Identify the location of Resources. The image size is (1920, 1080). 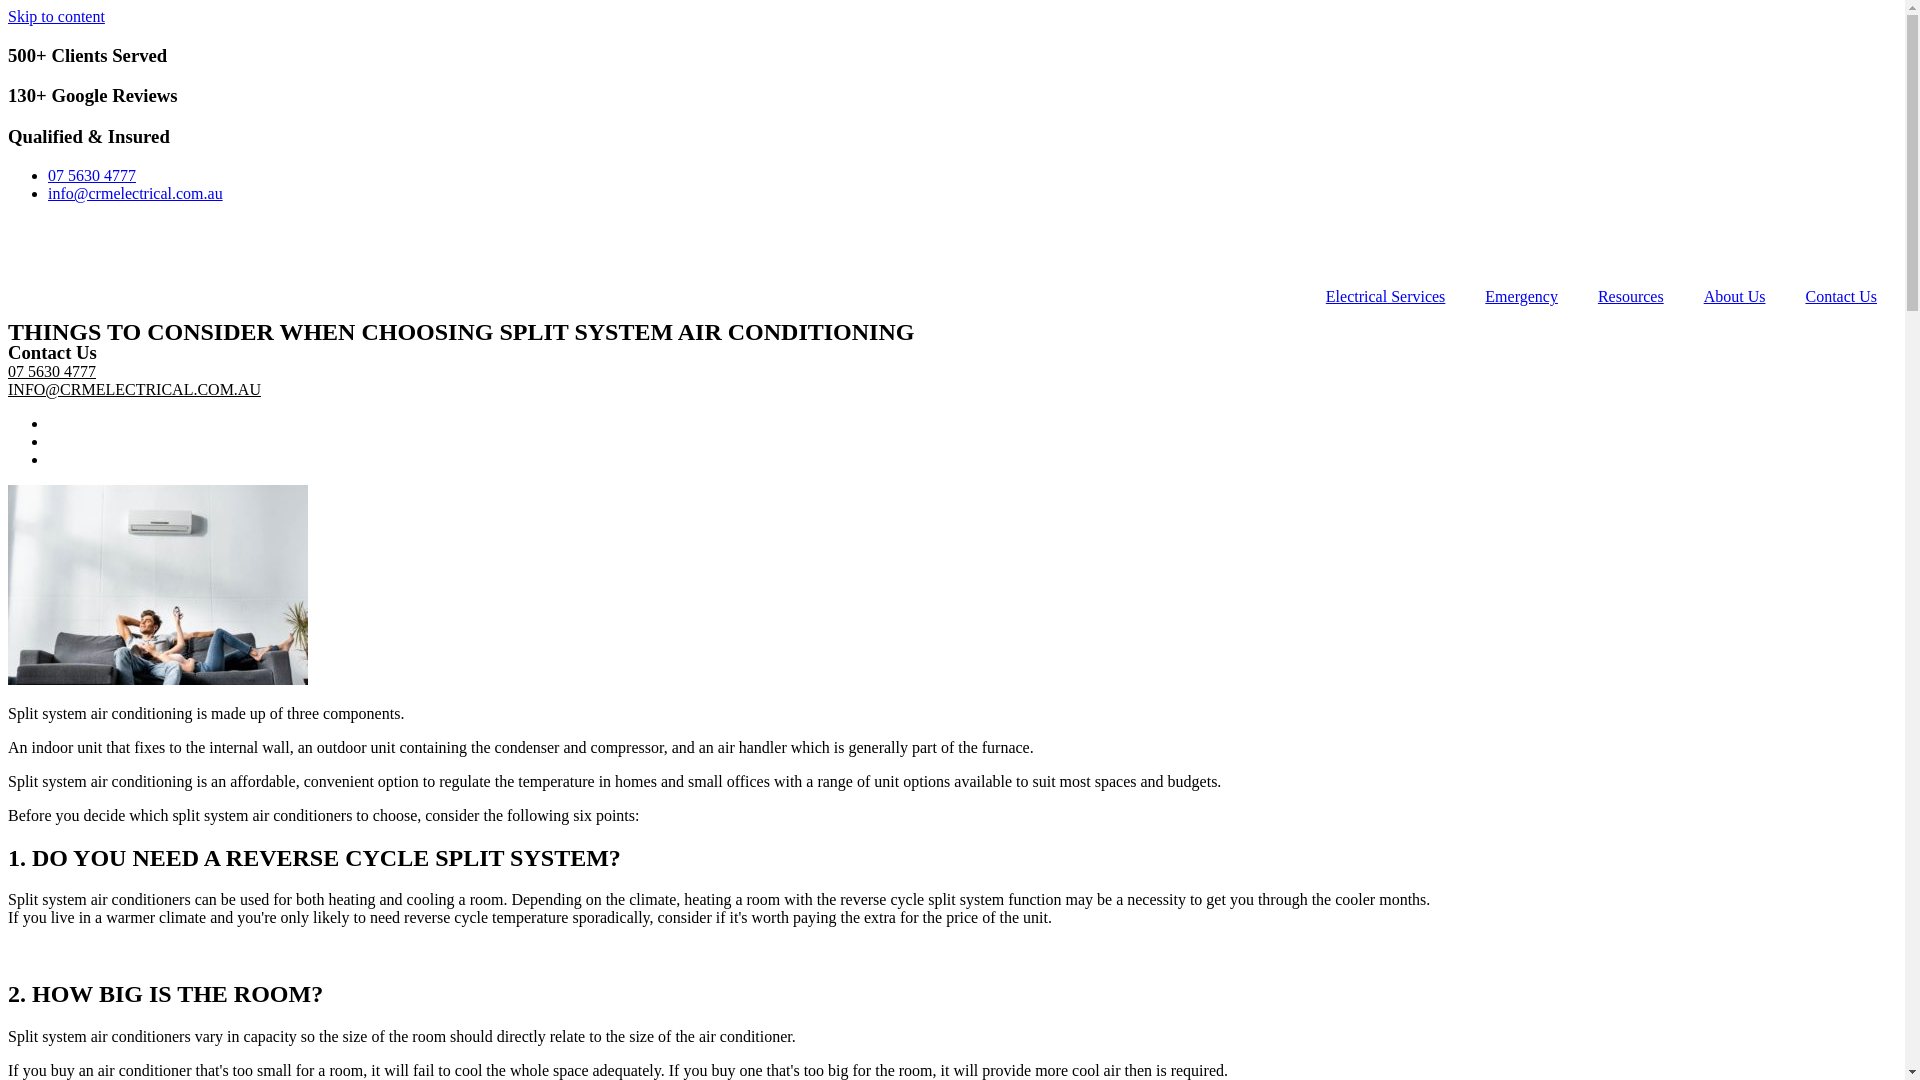
(1631, 297).